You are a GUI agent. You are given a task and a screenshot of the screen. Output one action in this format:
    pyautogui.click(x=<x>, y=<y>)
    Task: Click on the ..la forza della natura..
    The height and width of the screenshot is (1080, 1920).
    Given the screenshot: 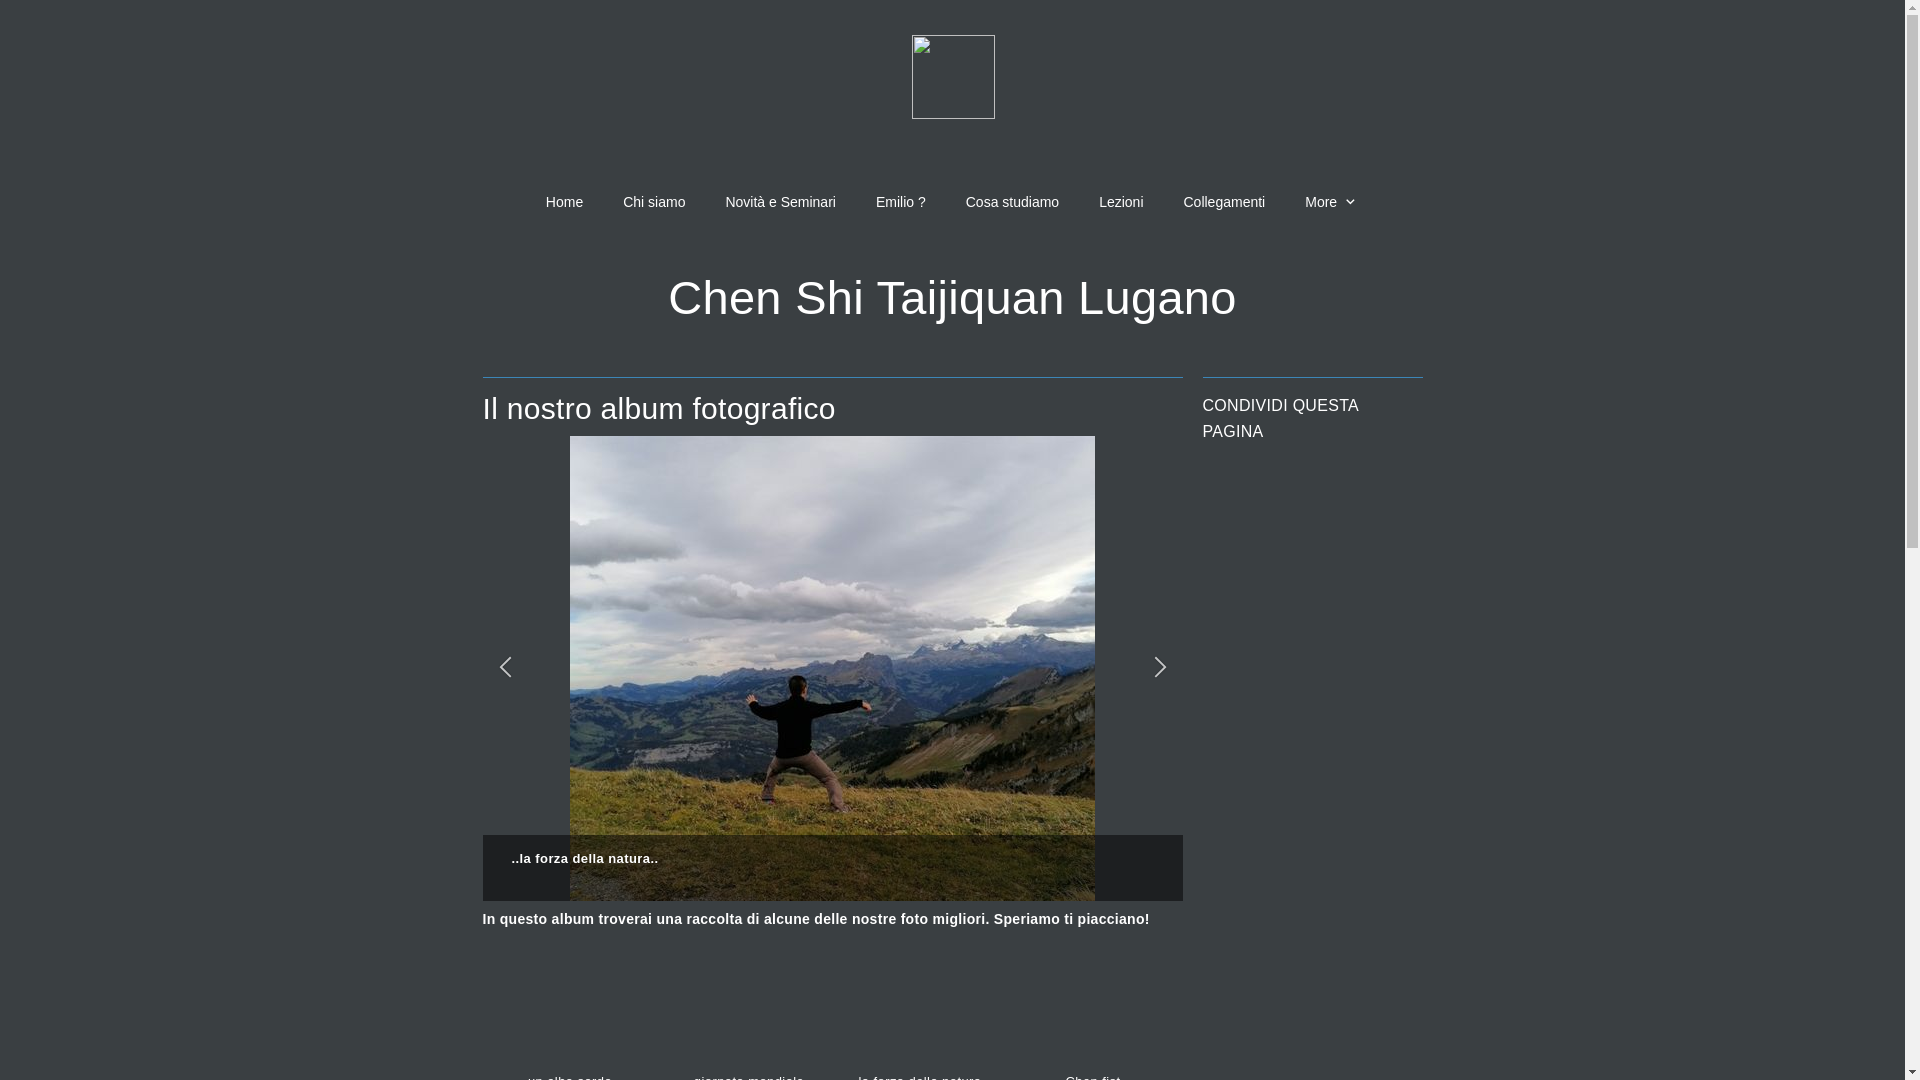 What is the action you would take?
    pyautogui.click(x=832, y=668)
    